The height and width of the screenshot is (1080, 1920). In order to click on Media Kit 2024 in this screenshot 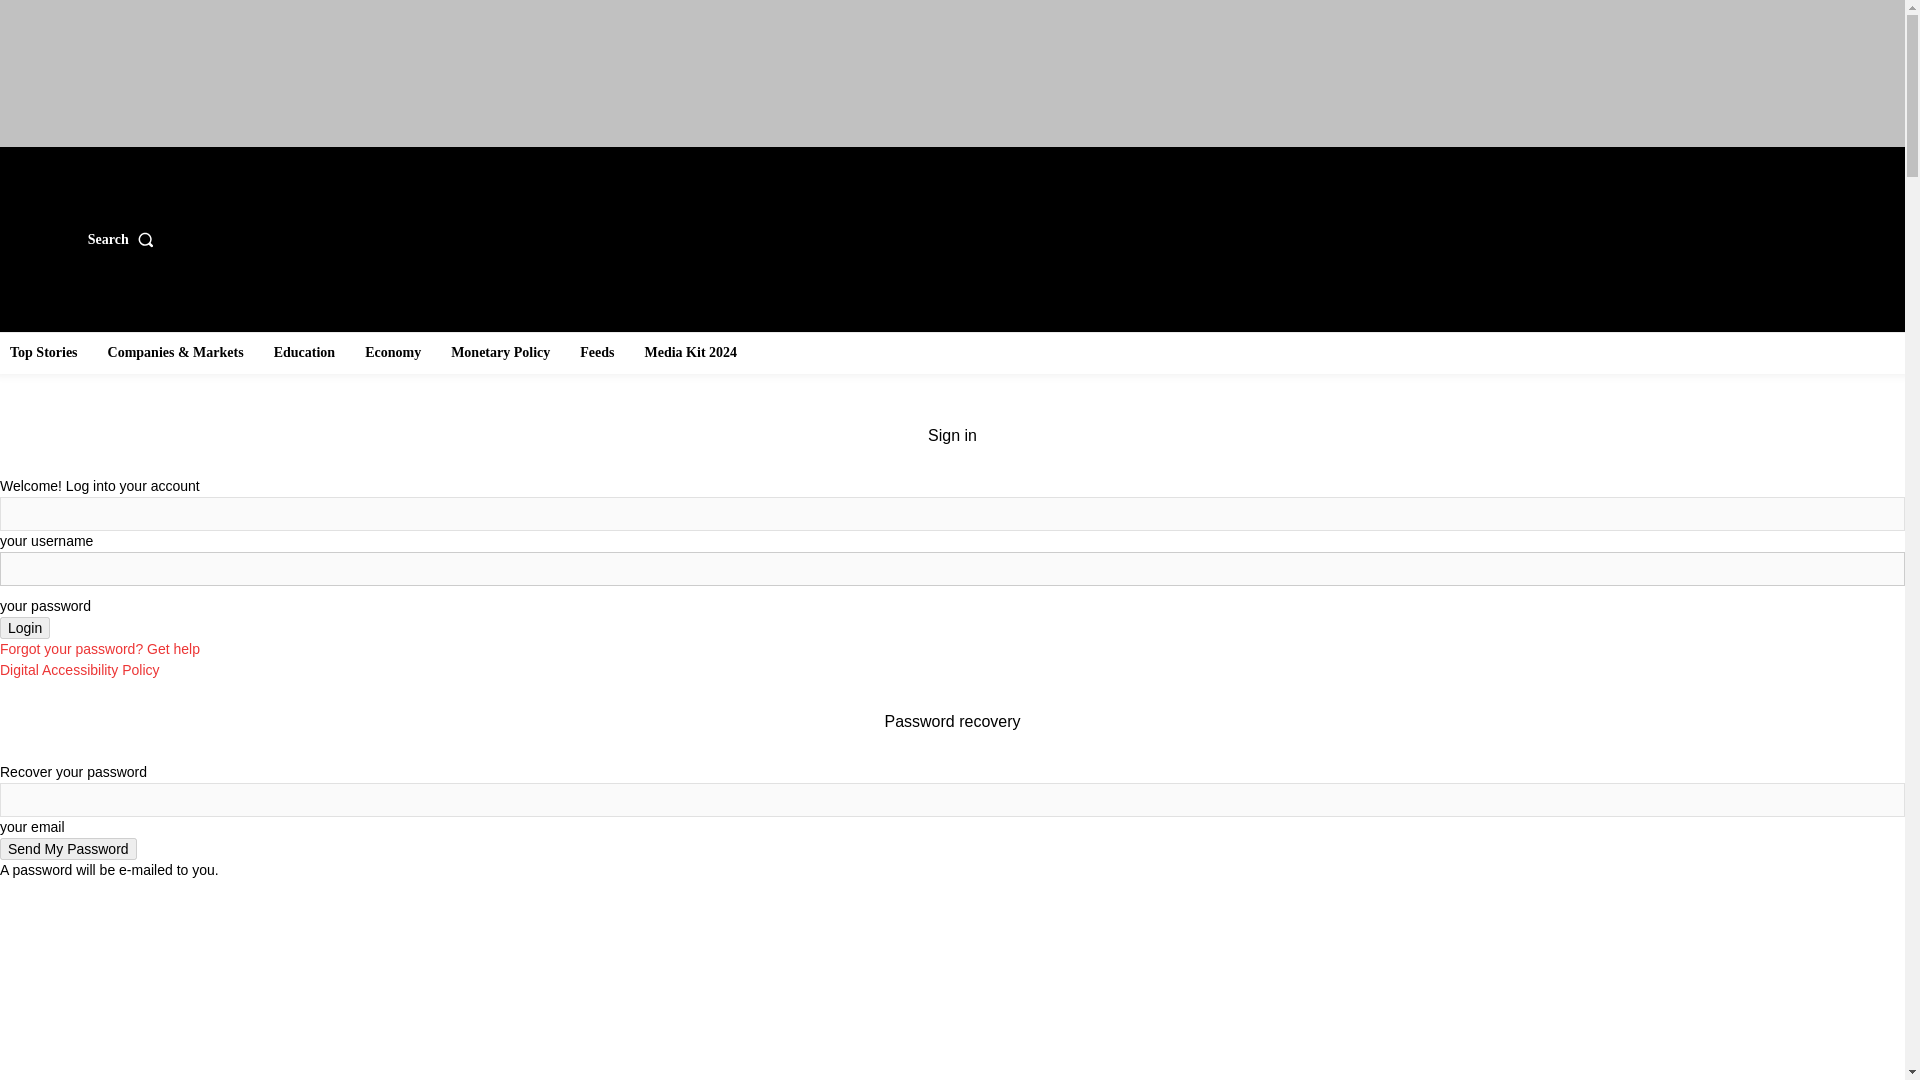, I will do `click(690, 352)`.